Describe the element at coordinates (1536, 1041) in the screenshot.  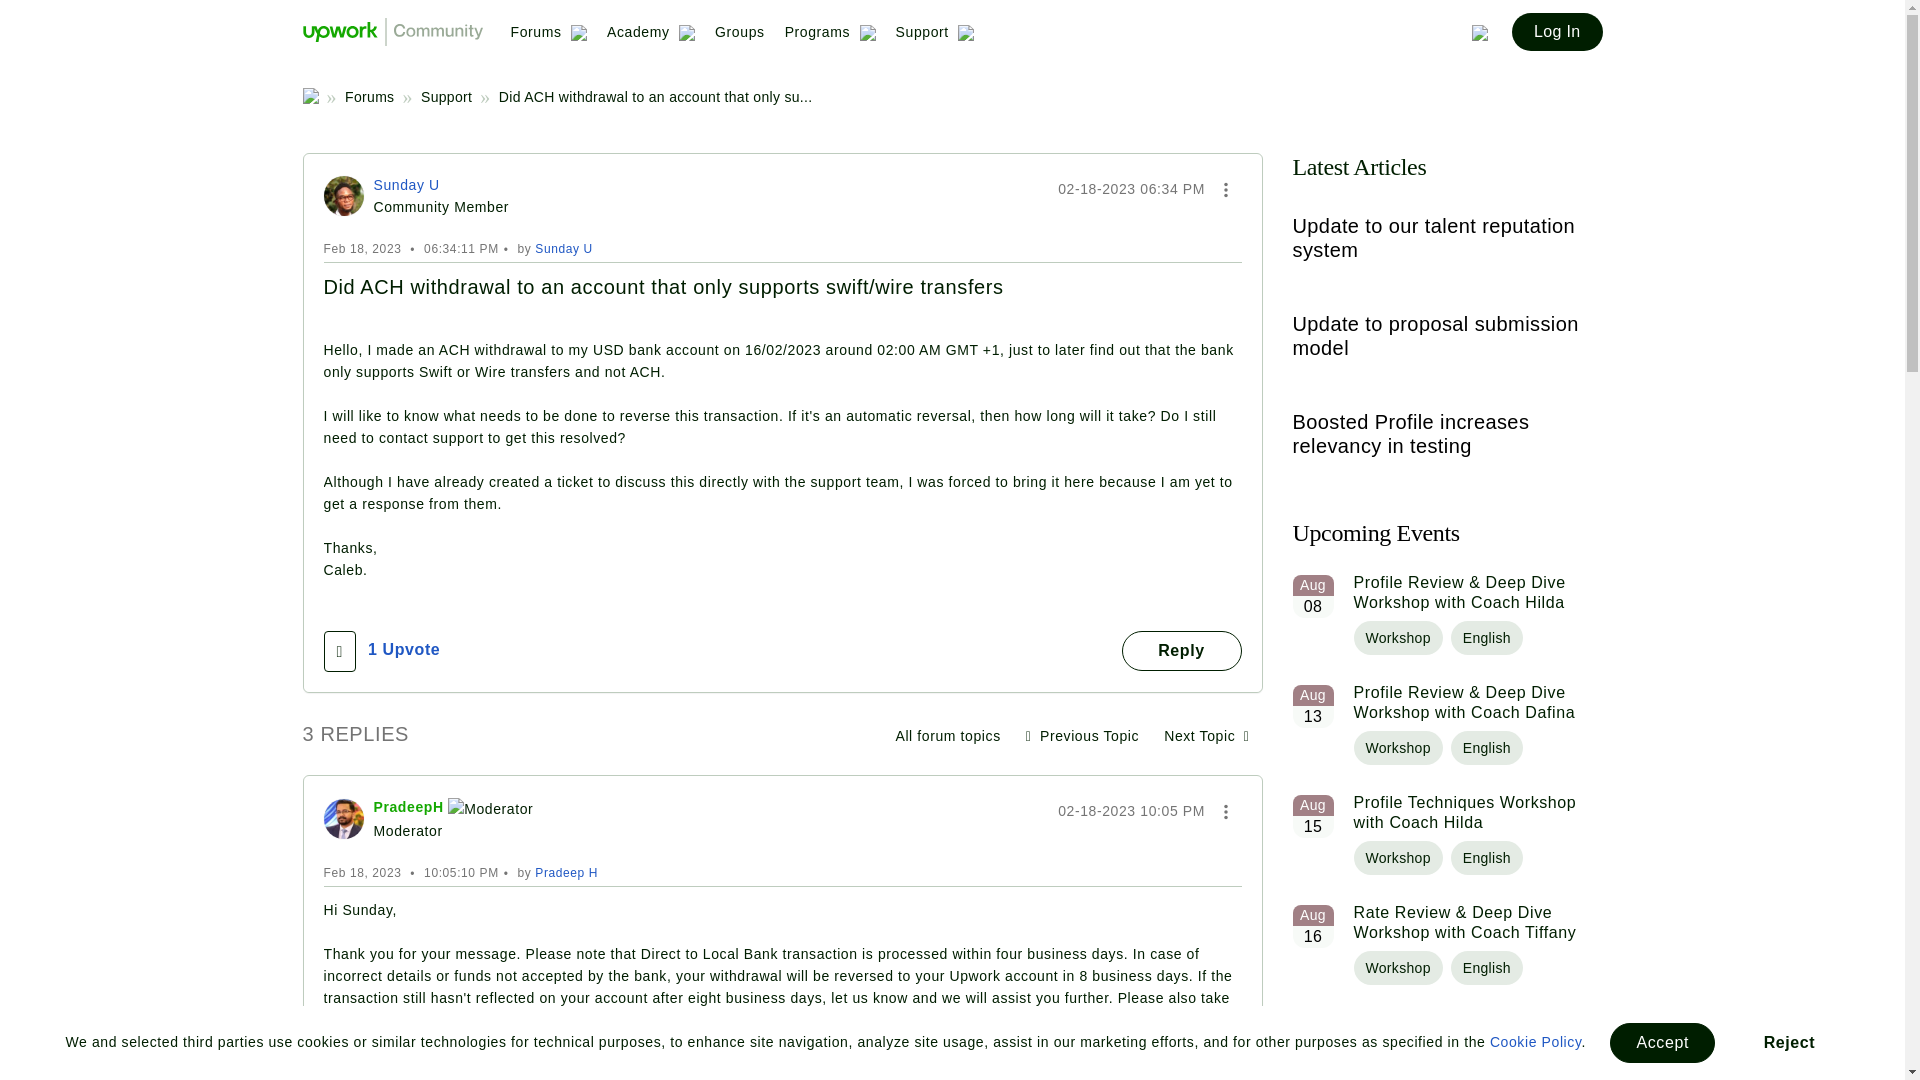
I see `Cookie Policy` at that location.